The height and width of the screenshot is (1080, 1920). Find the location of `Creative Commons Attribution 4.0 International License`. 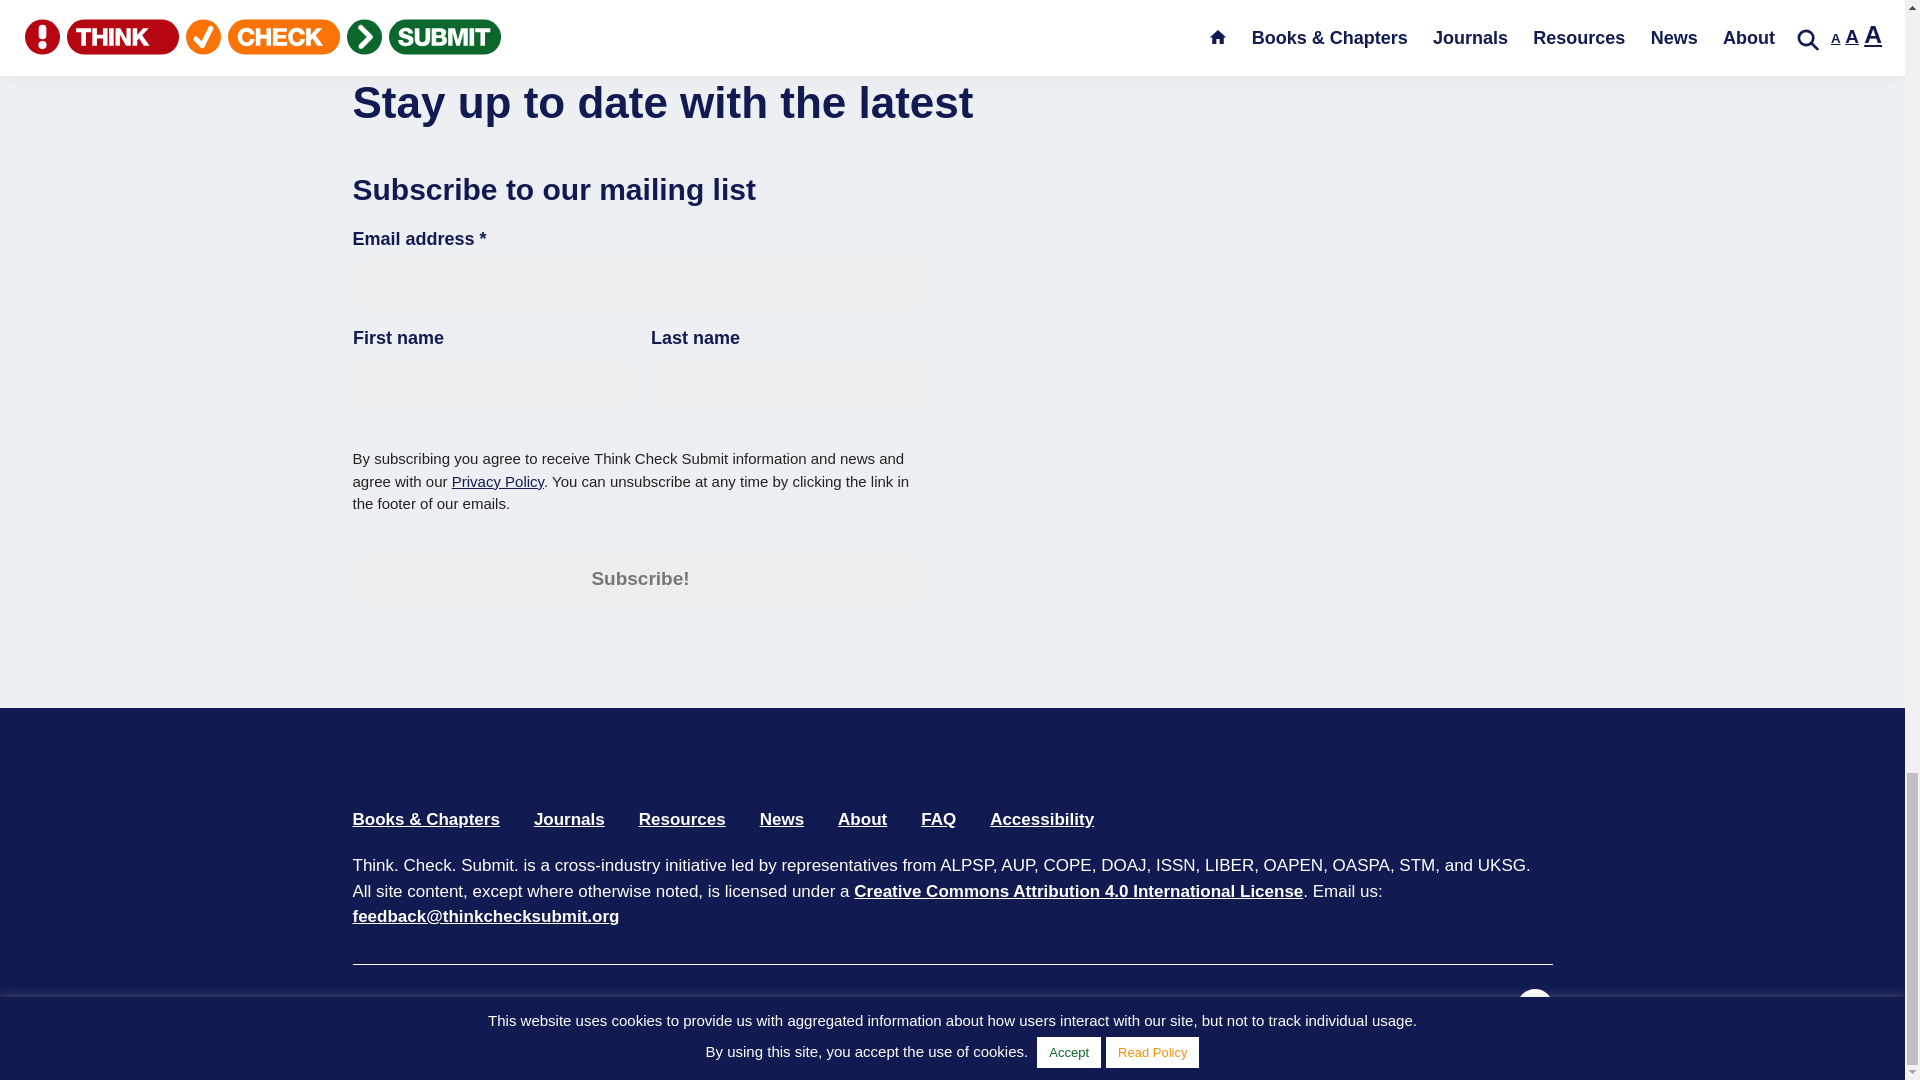

Creative Commons Attribution 4.0 International License is located at coordinates (1078, 891).